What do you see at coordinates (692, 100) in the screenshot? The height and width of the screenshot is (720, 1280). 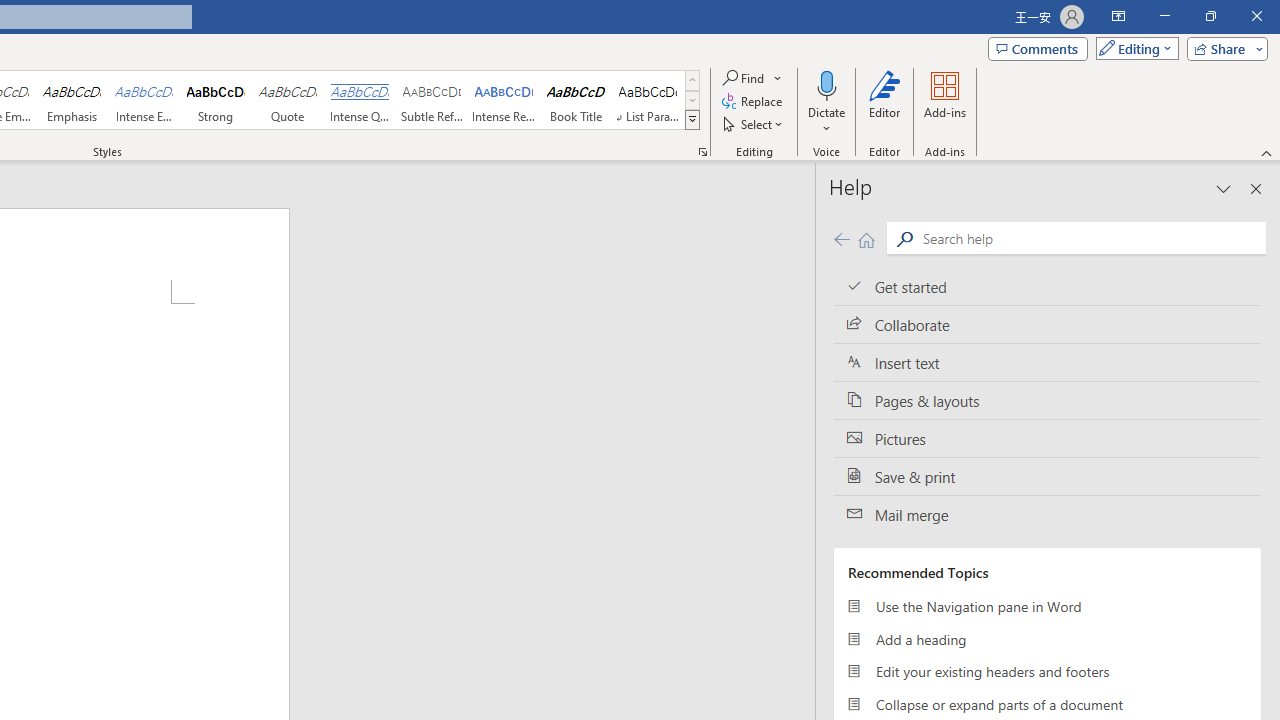 I see `Row Down` at bounding box center [692, 100].